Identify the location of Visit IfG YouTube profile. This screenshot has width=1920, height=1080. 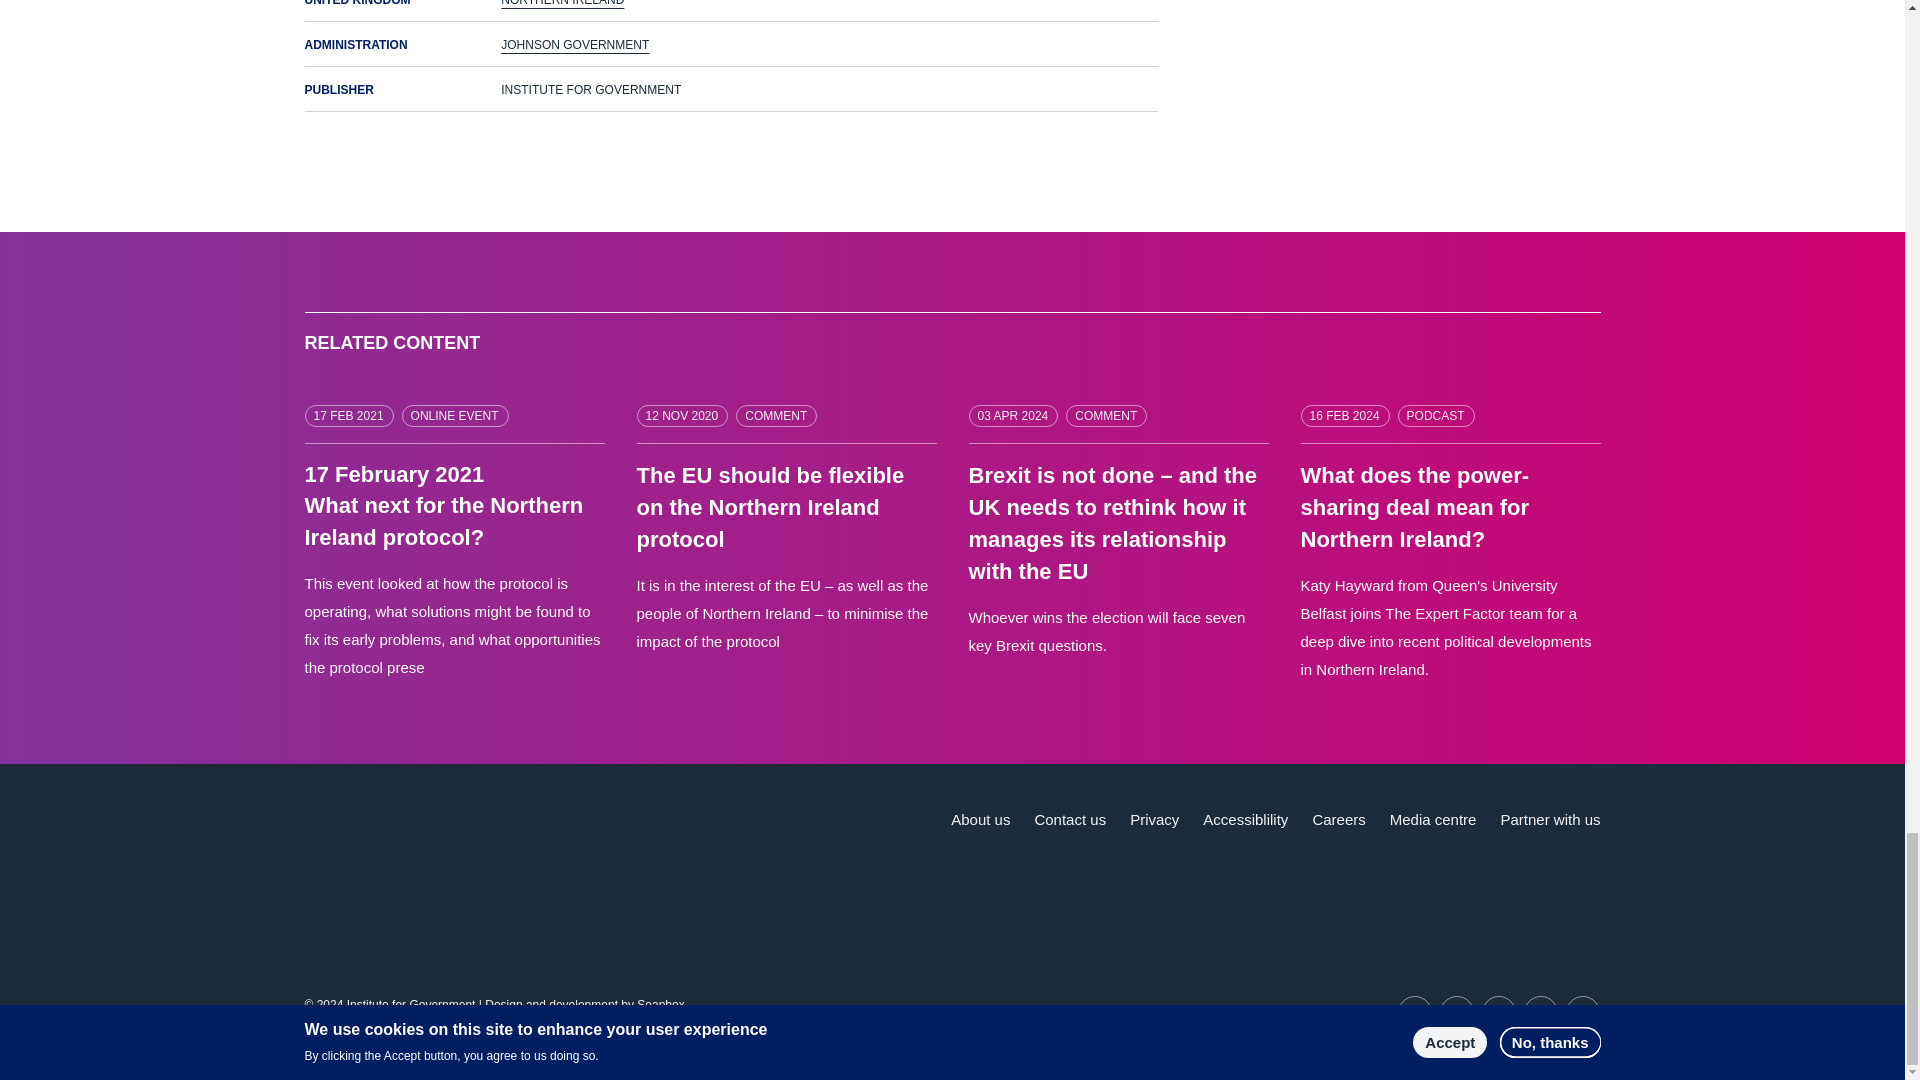
(1499, 1012).